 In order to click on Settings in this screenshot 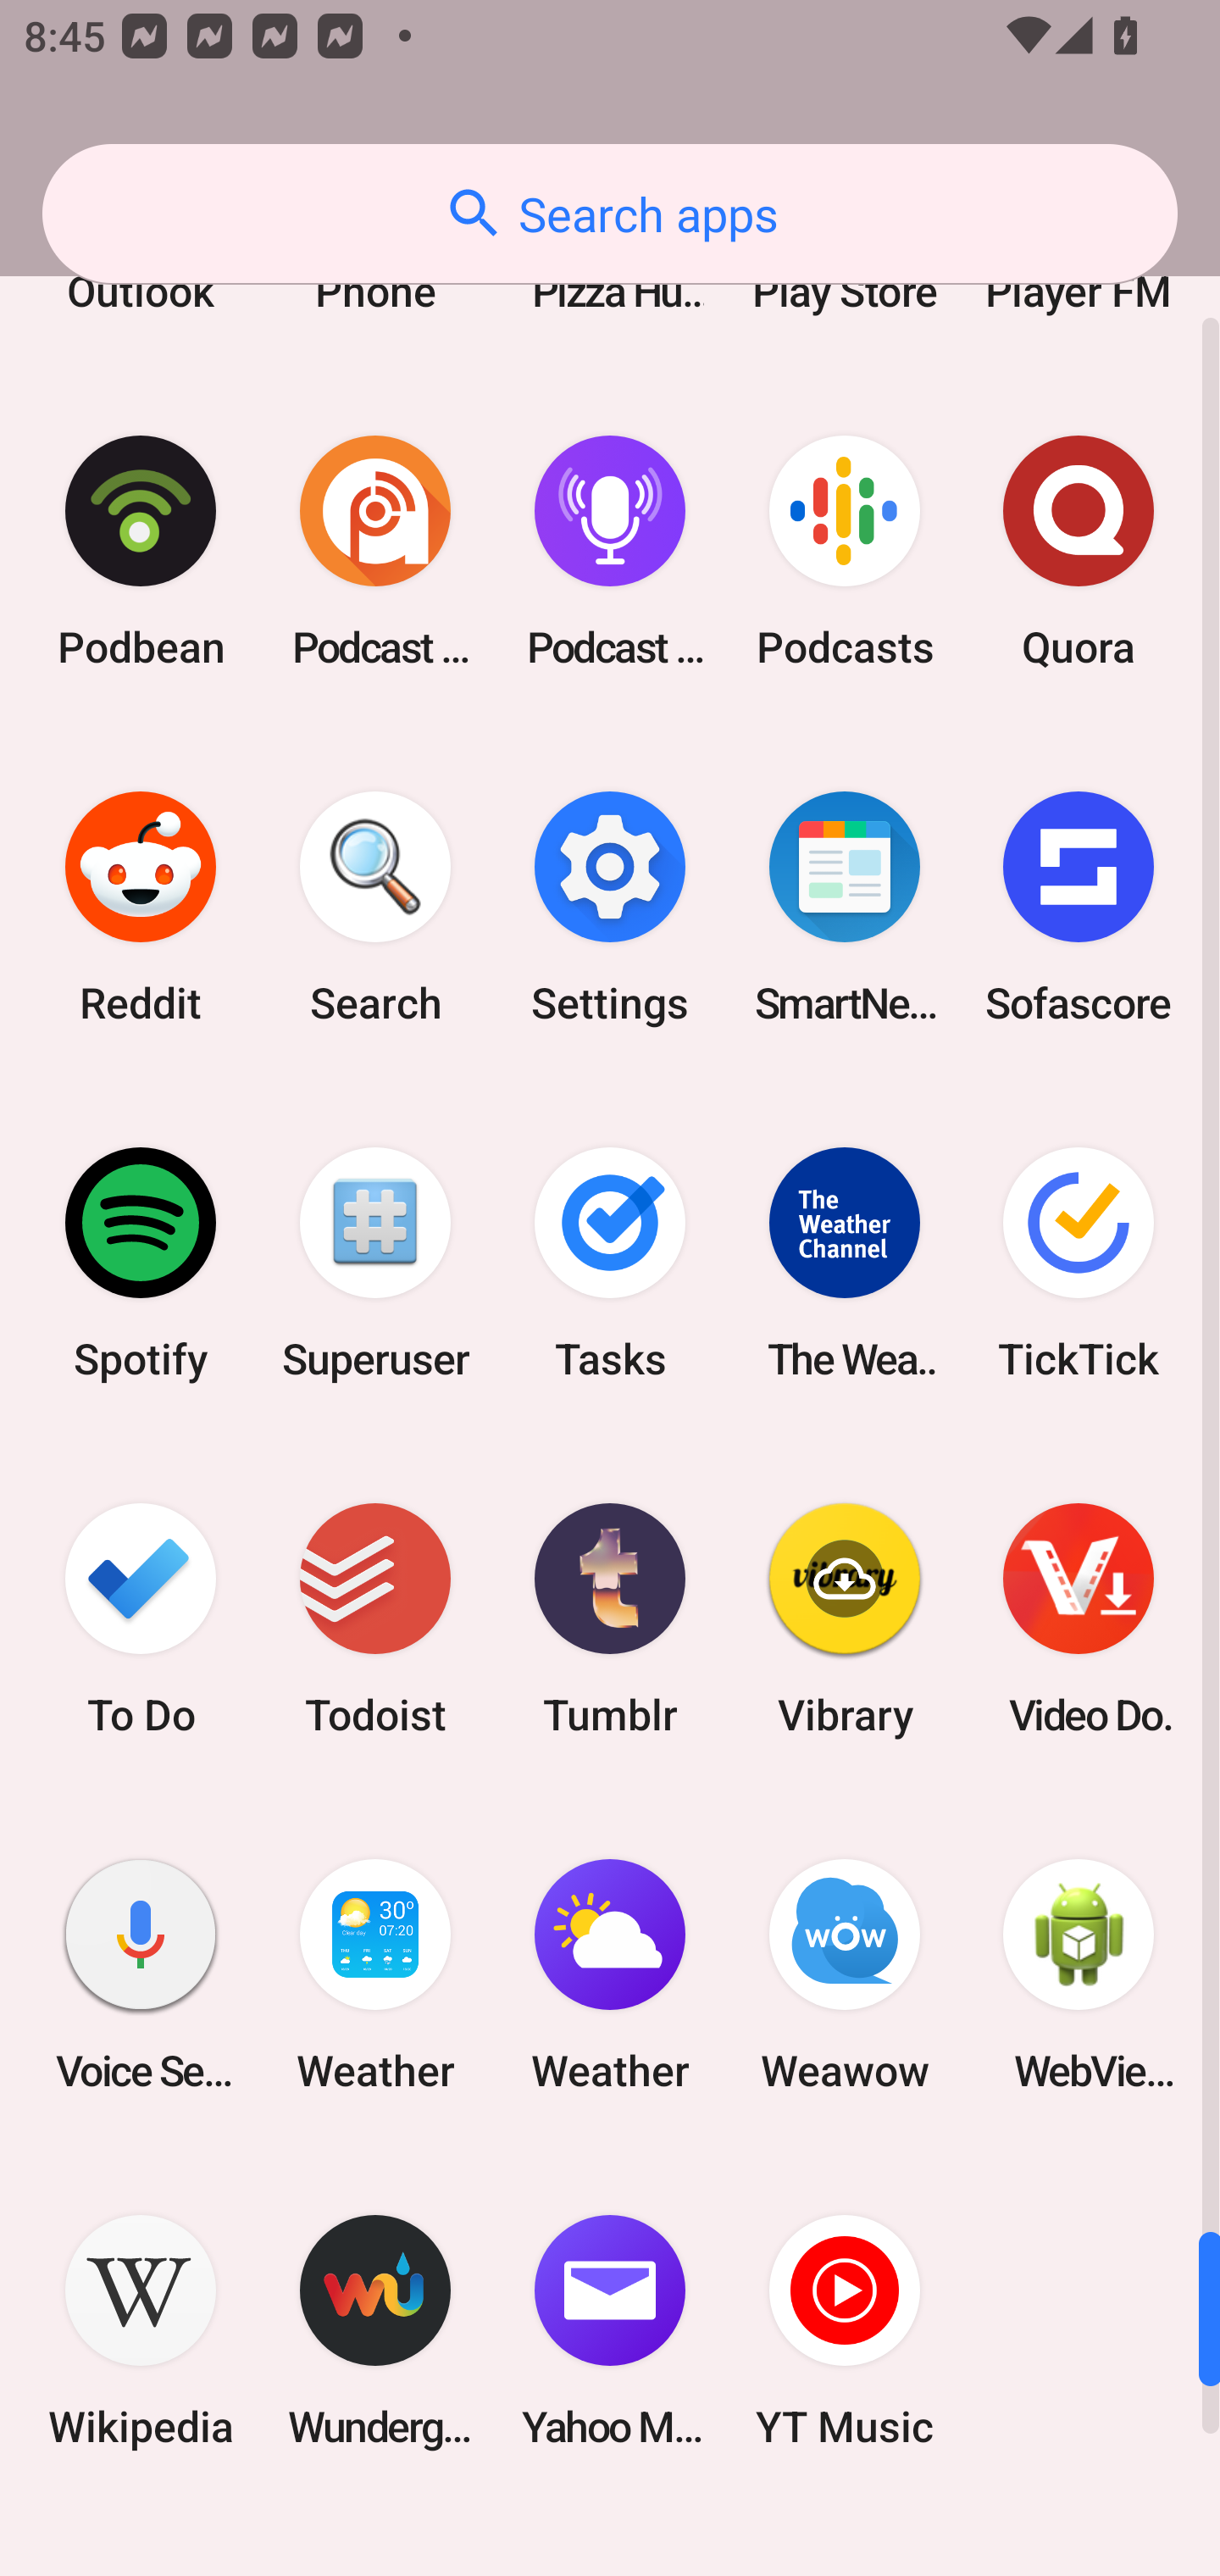, I will do `click(610, 907)`.